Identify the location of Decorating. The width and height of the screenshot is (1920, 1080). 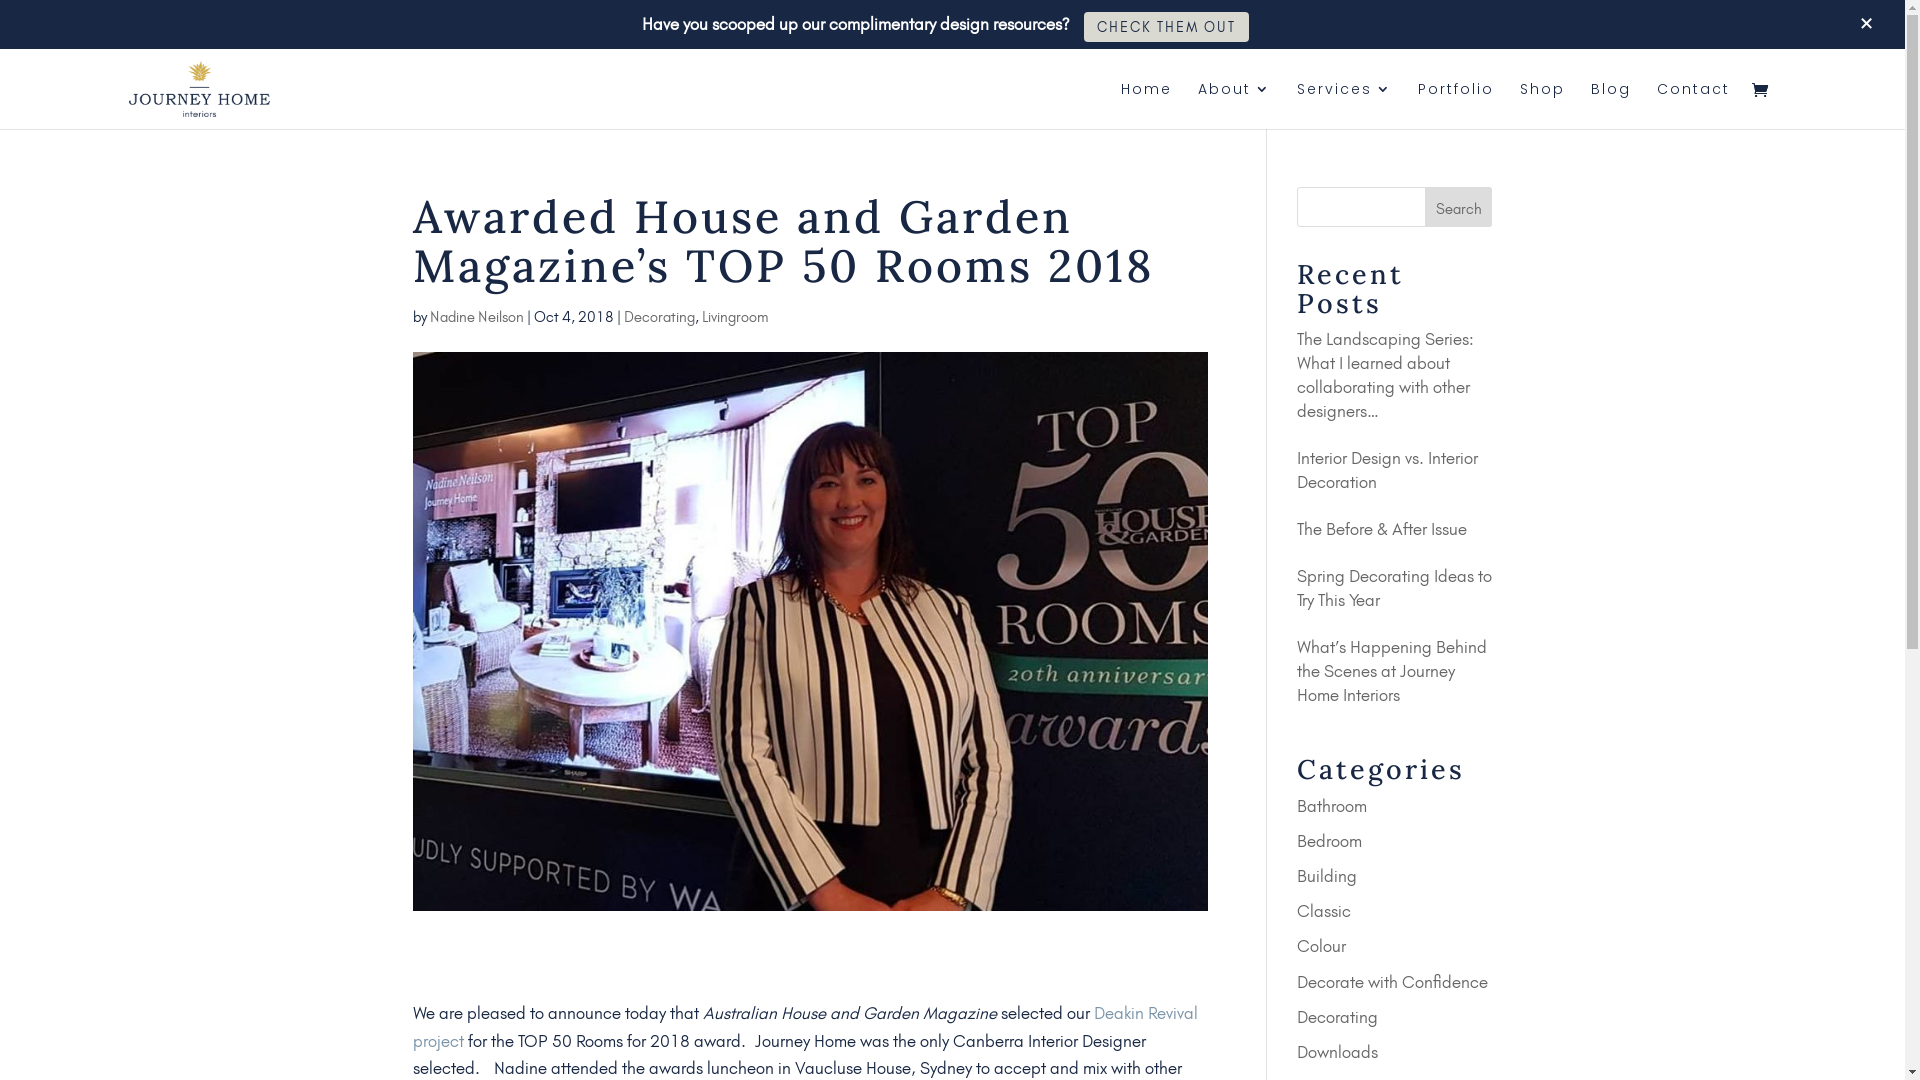
(1338, 1017).